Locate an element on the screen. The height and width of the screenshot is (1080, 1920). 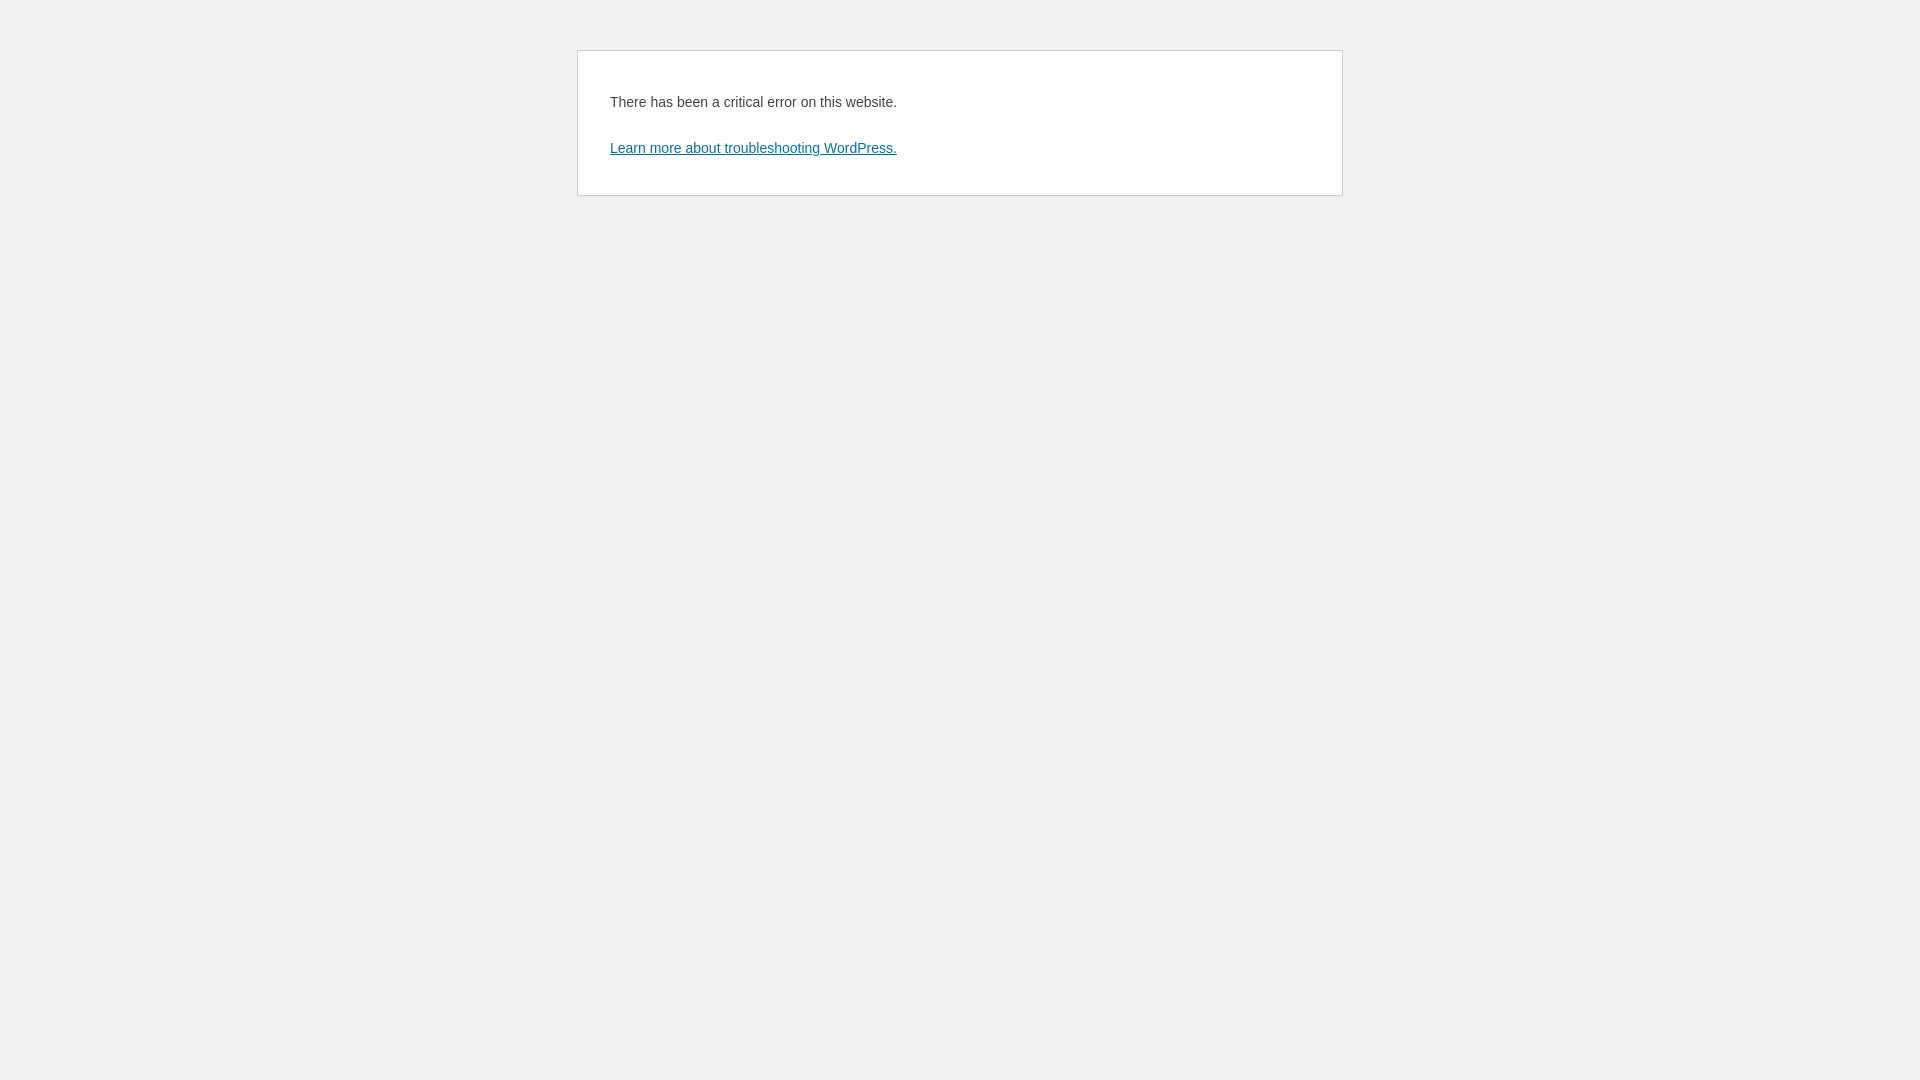
Learn more about troubleshooting WordPress. is located at coordinates (754, 148).